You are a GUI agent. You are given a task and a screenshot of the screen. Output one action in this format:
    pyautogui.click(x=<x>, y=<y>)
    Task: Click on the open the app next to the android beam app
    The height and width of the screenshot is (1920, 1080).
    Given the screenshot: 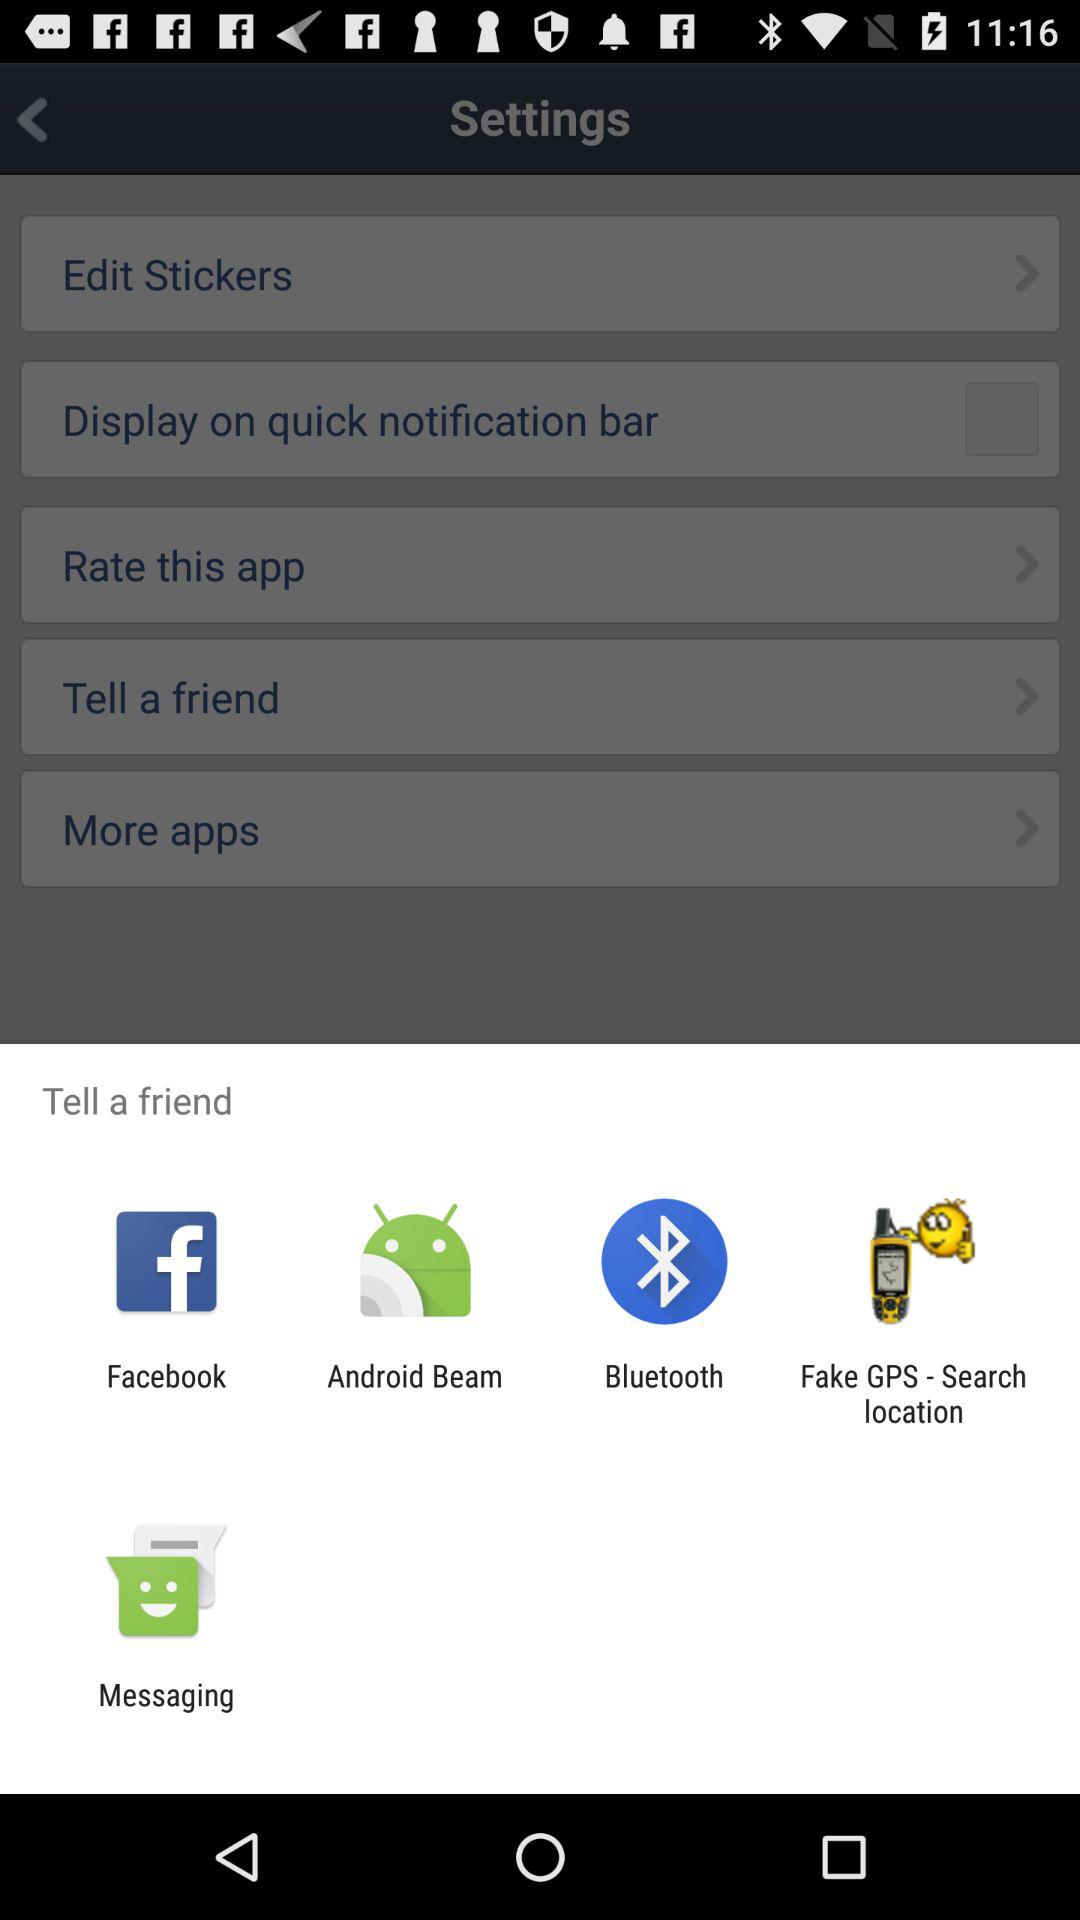 What is the action you would take?
    pyautogui.click(x=664, y=1393)
    